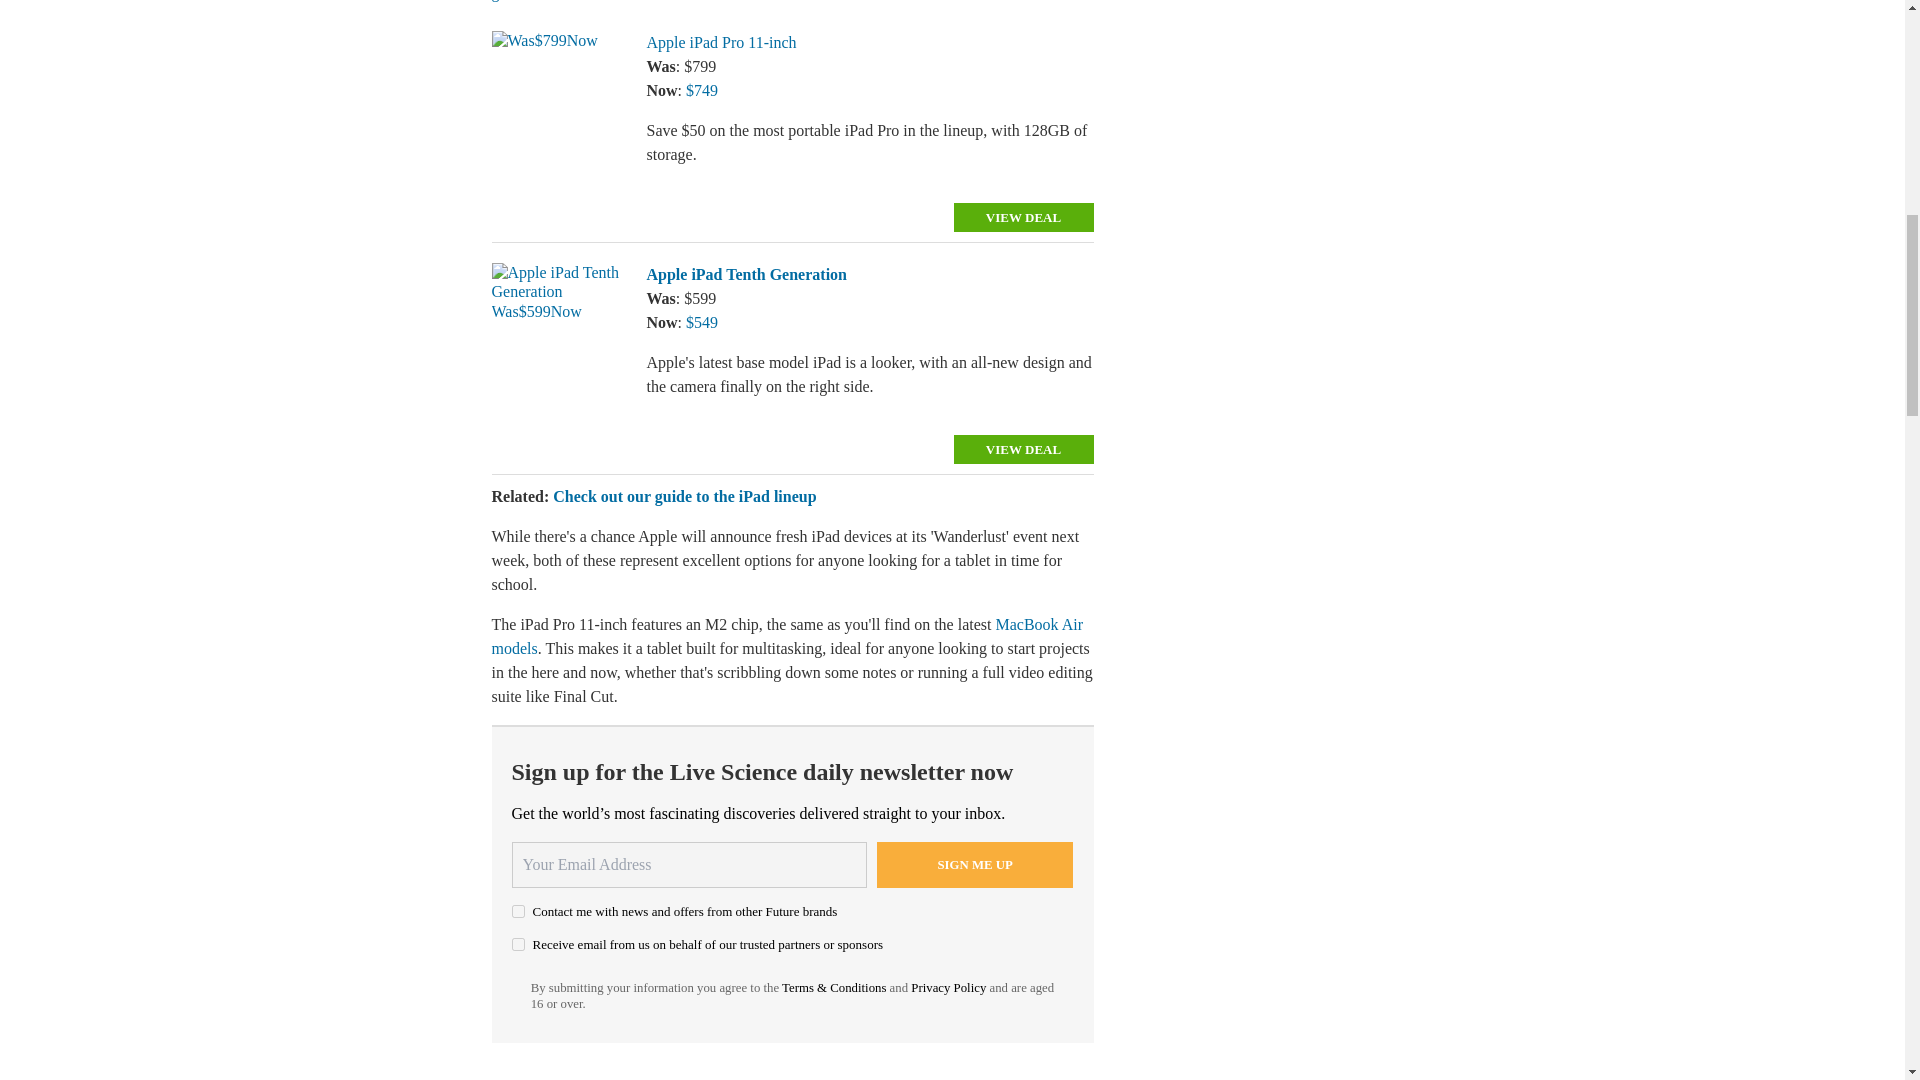  I want to click on on, so click(518, 912).